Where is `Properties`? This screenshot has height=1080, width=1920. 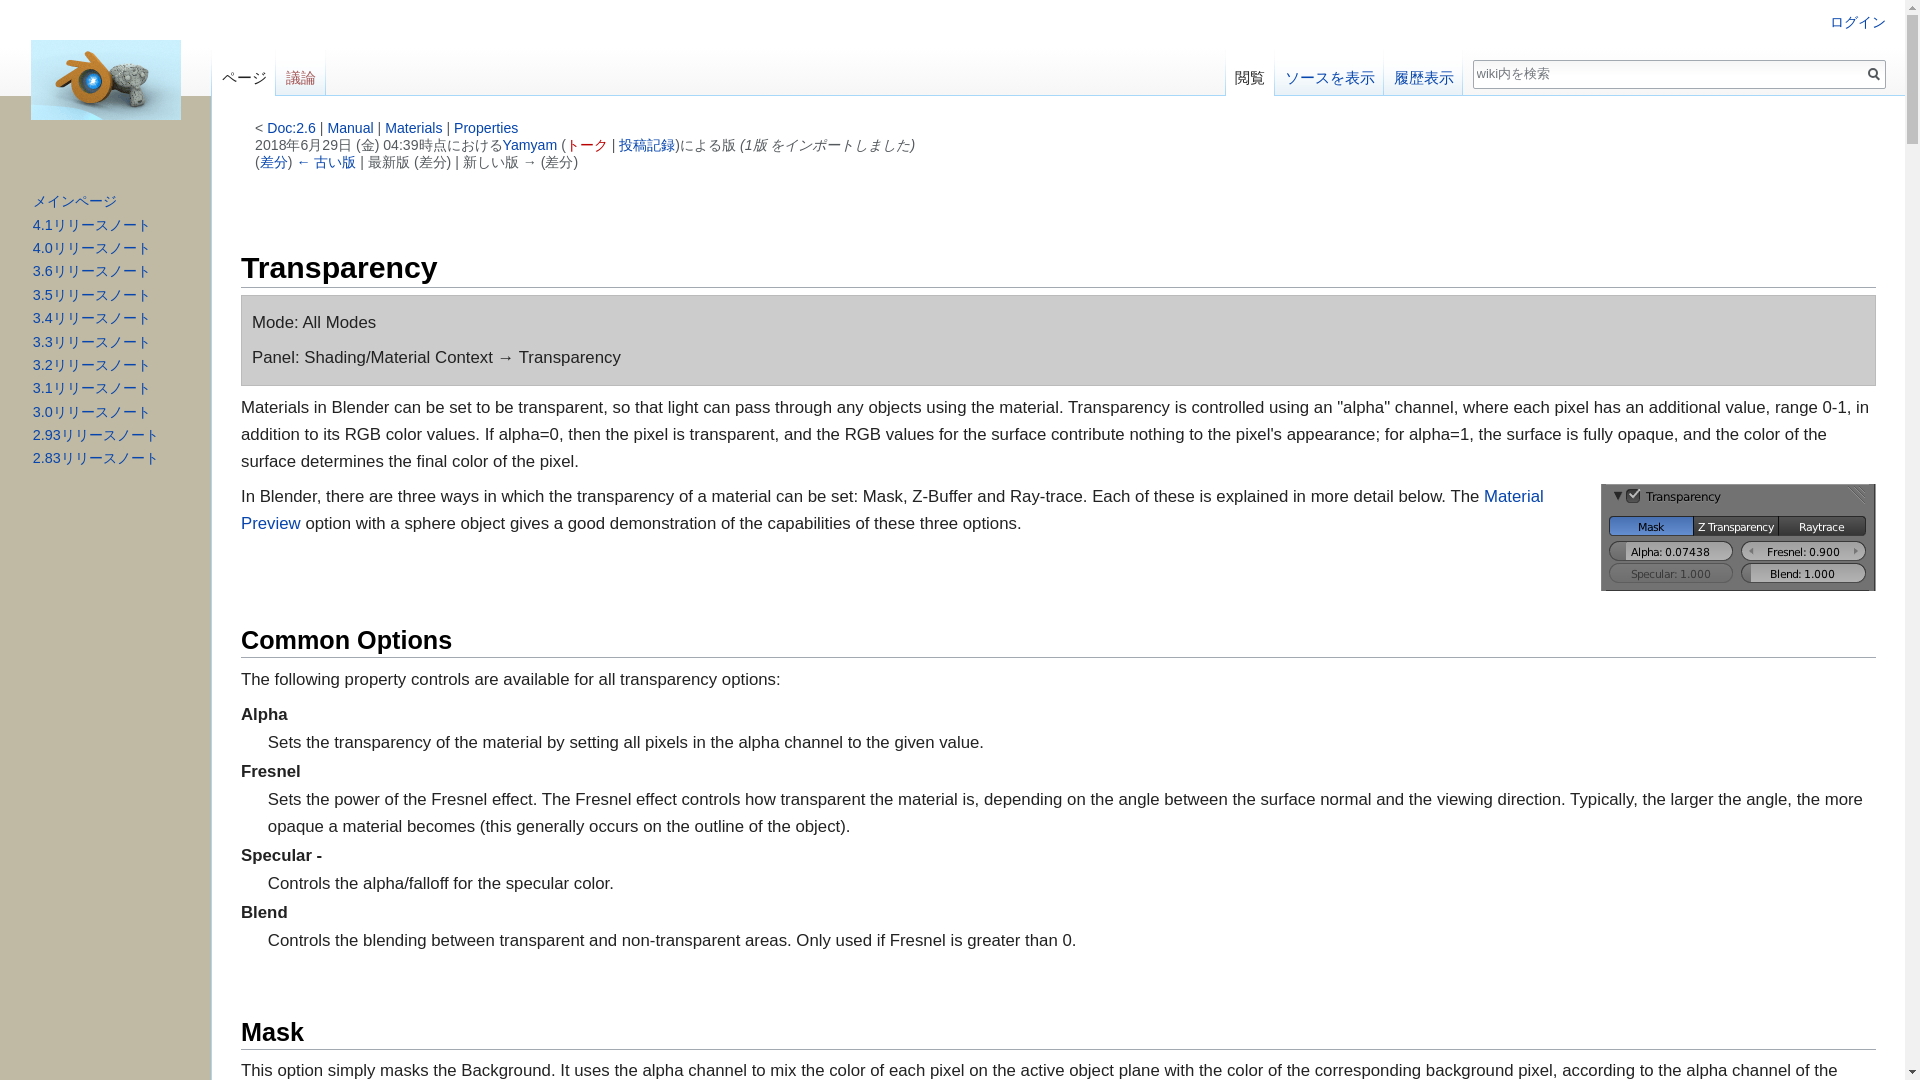 Properties is located at coordinates (486, 128).